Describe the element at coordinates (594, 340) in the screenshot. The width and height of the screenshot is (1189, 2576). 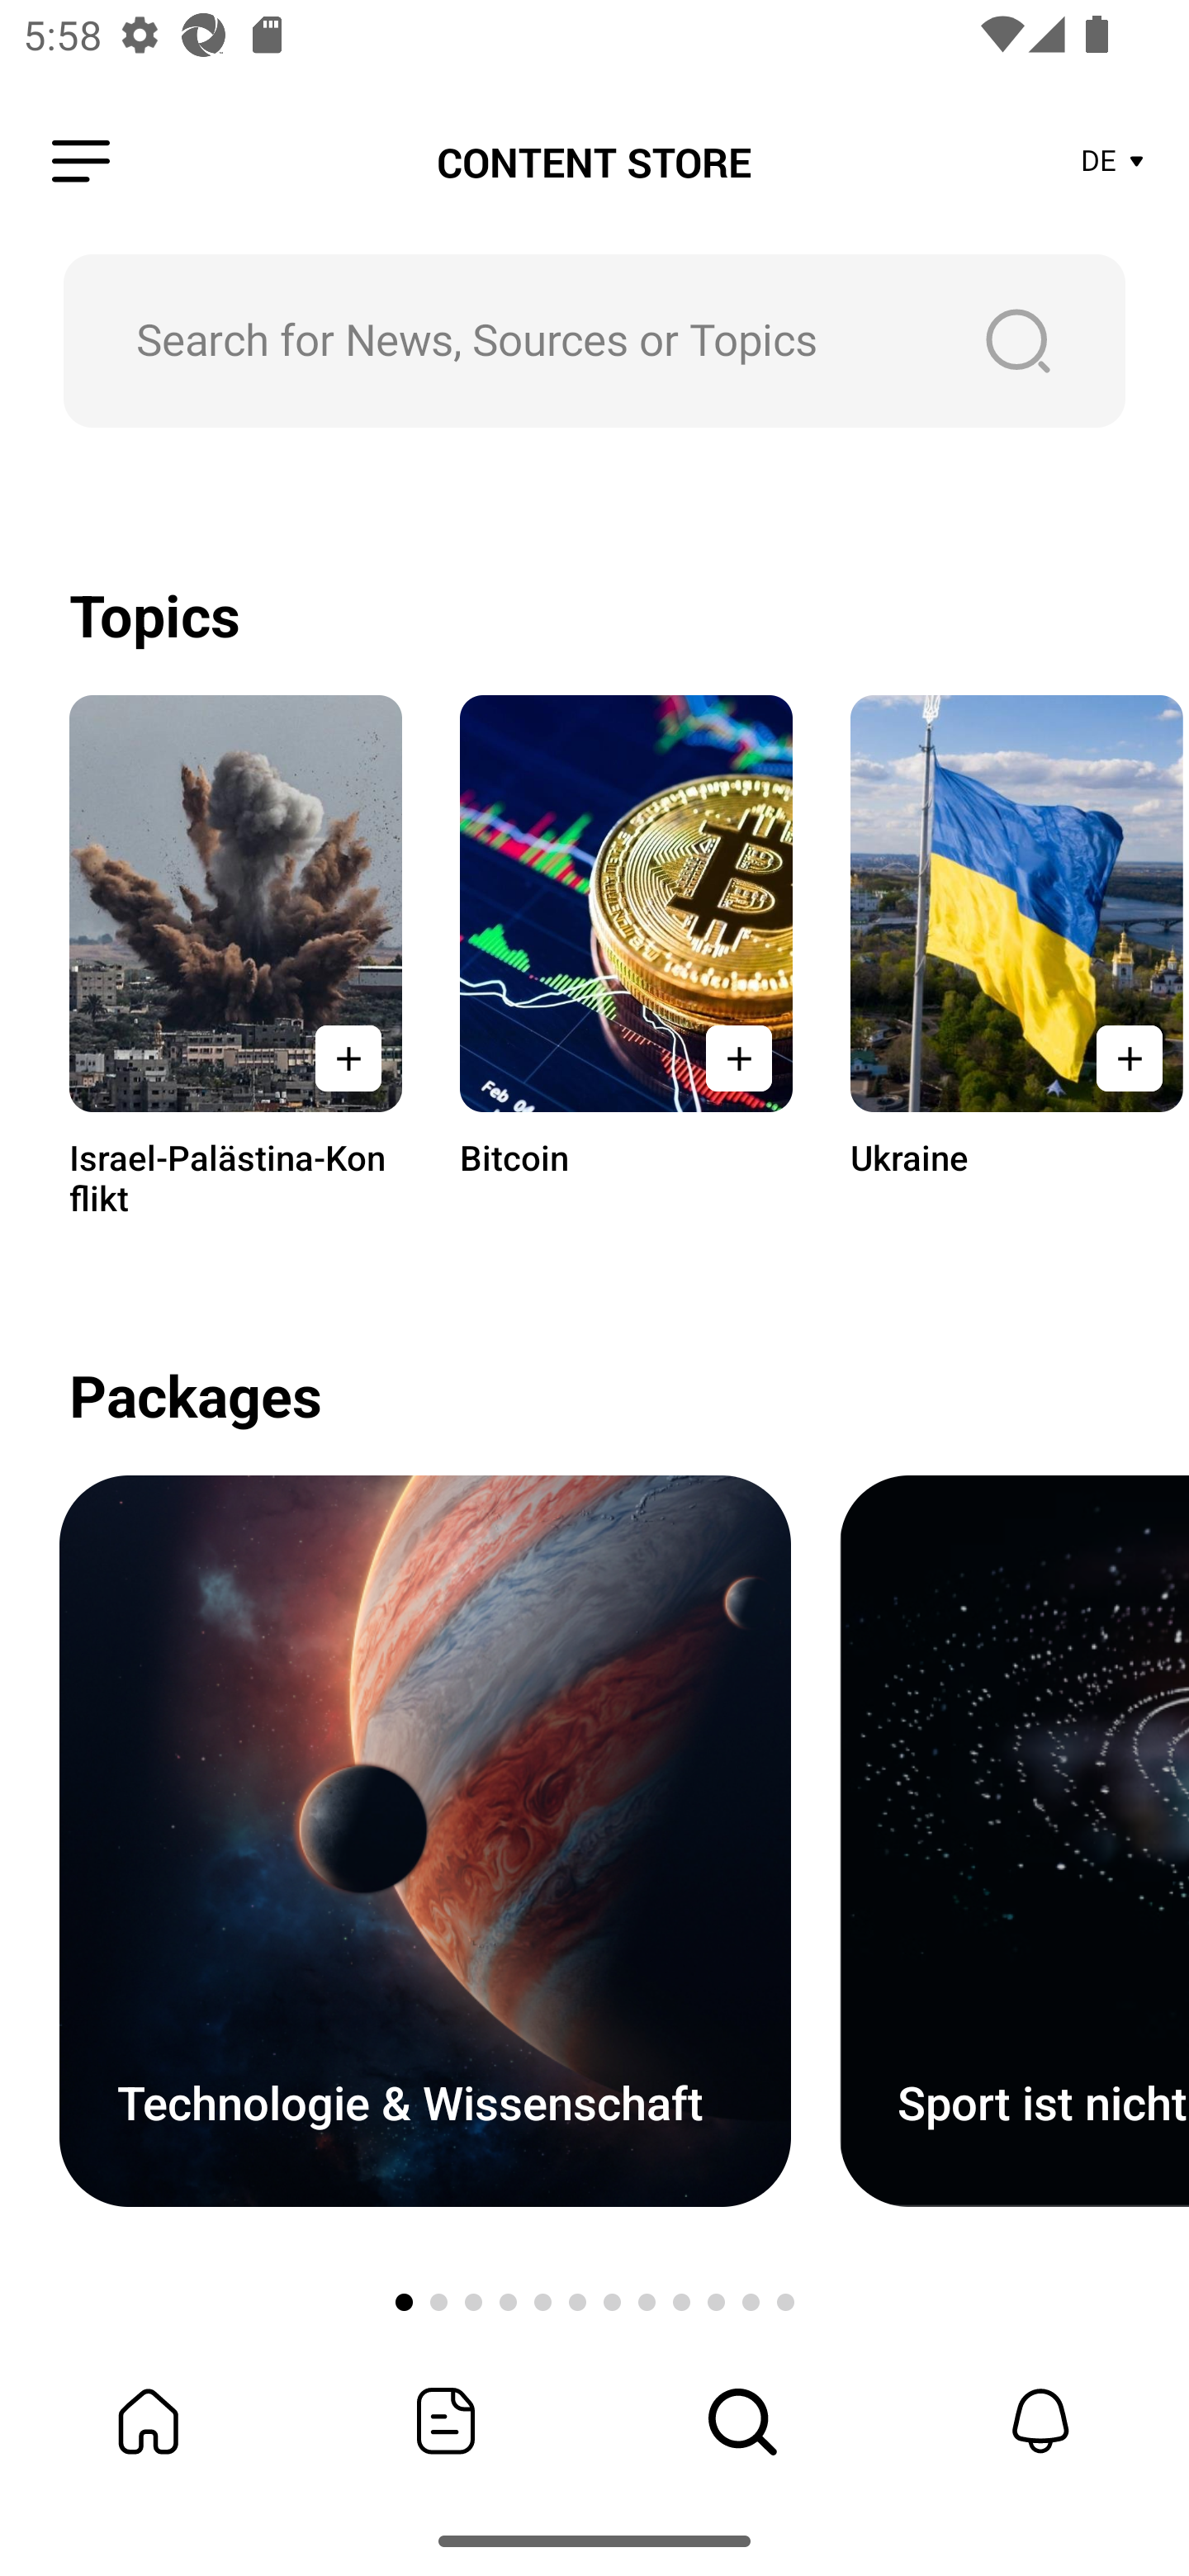
I see `Search for News, Sources or Topics Search Button` at that location.